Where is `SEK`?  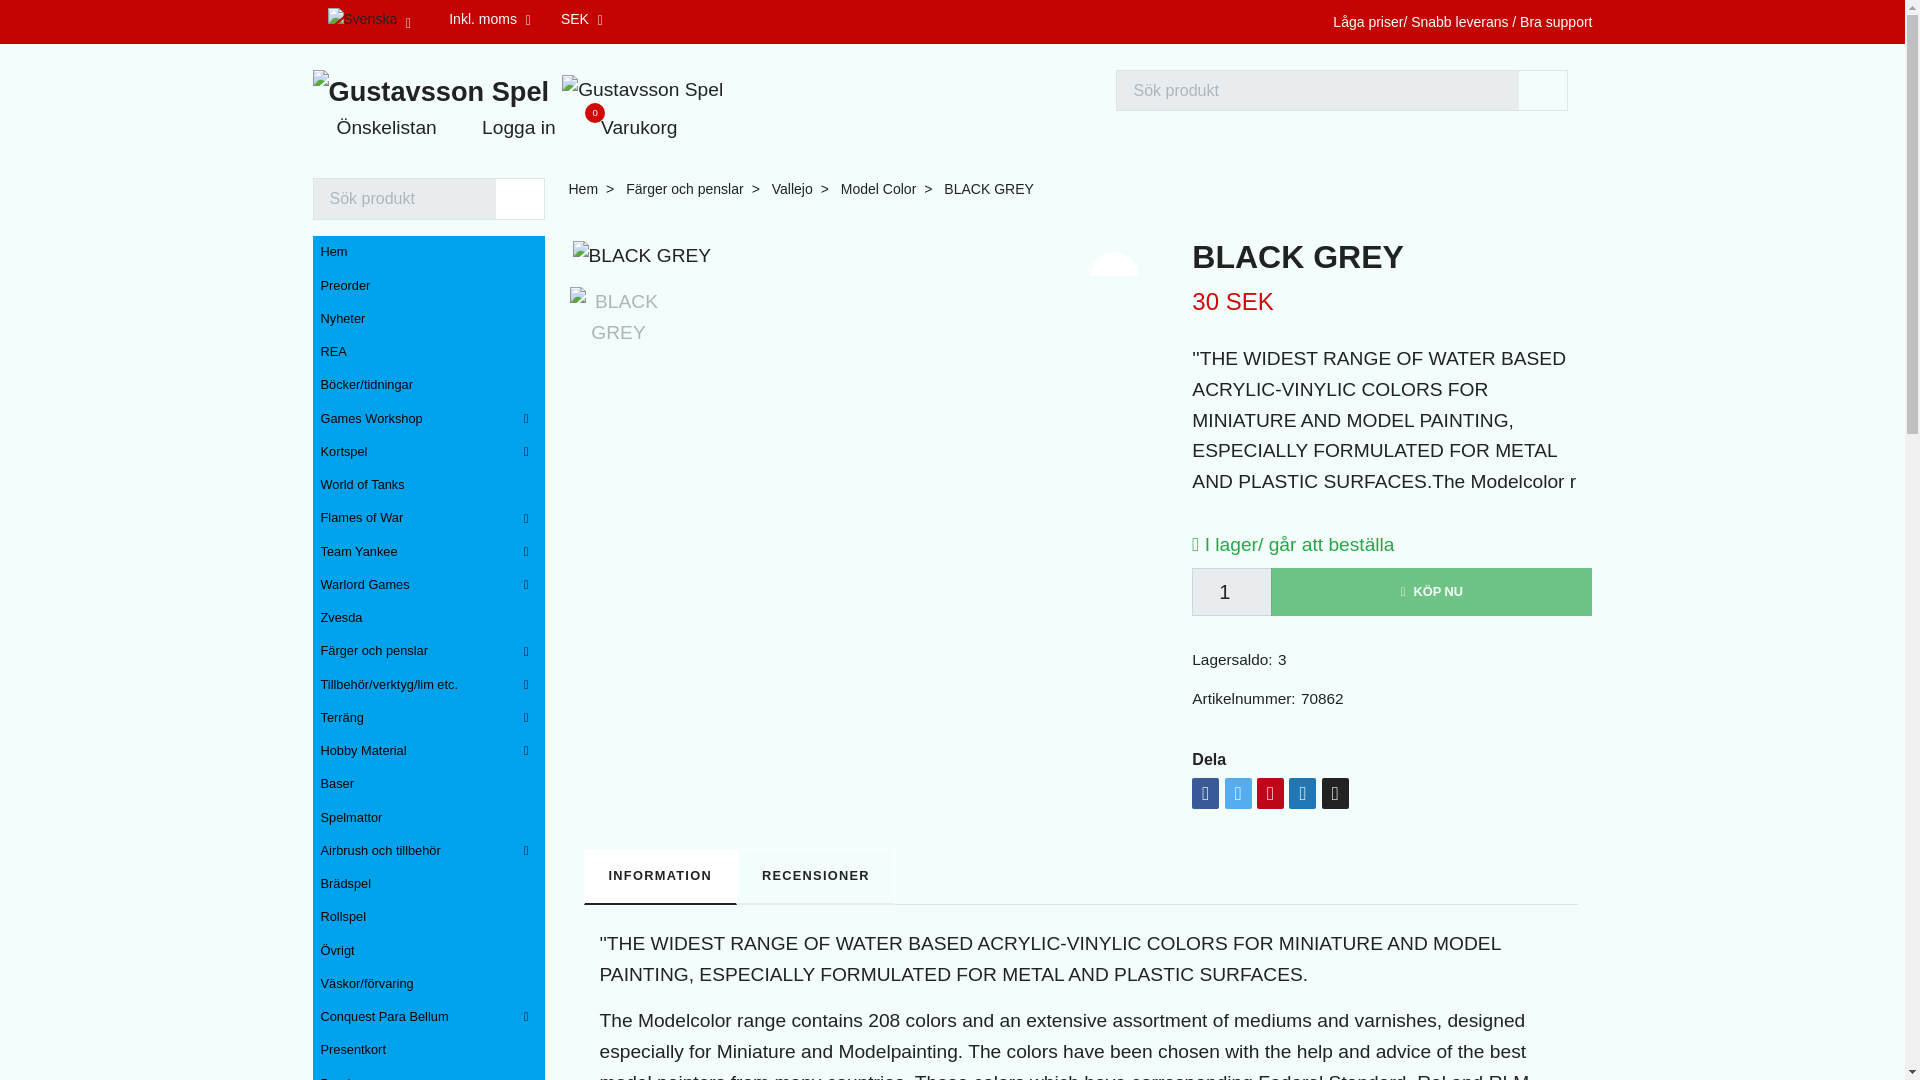
SEK is located at coordinates (490, 18).